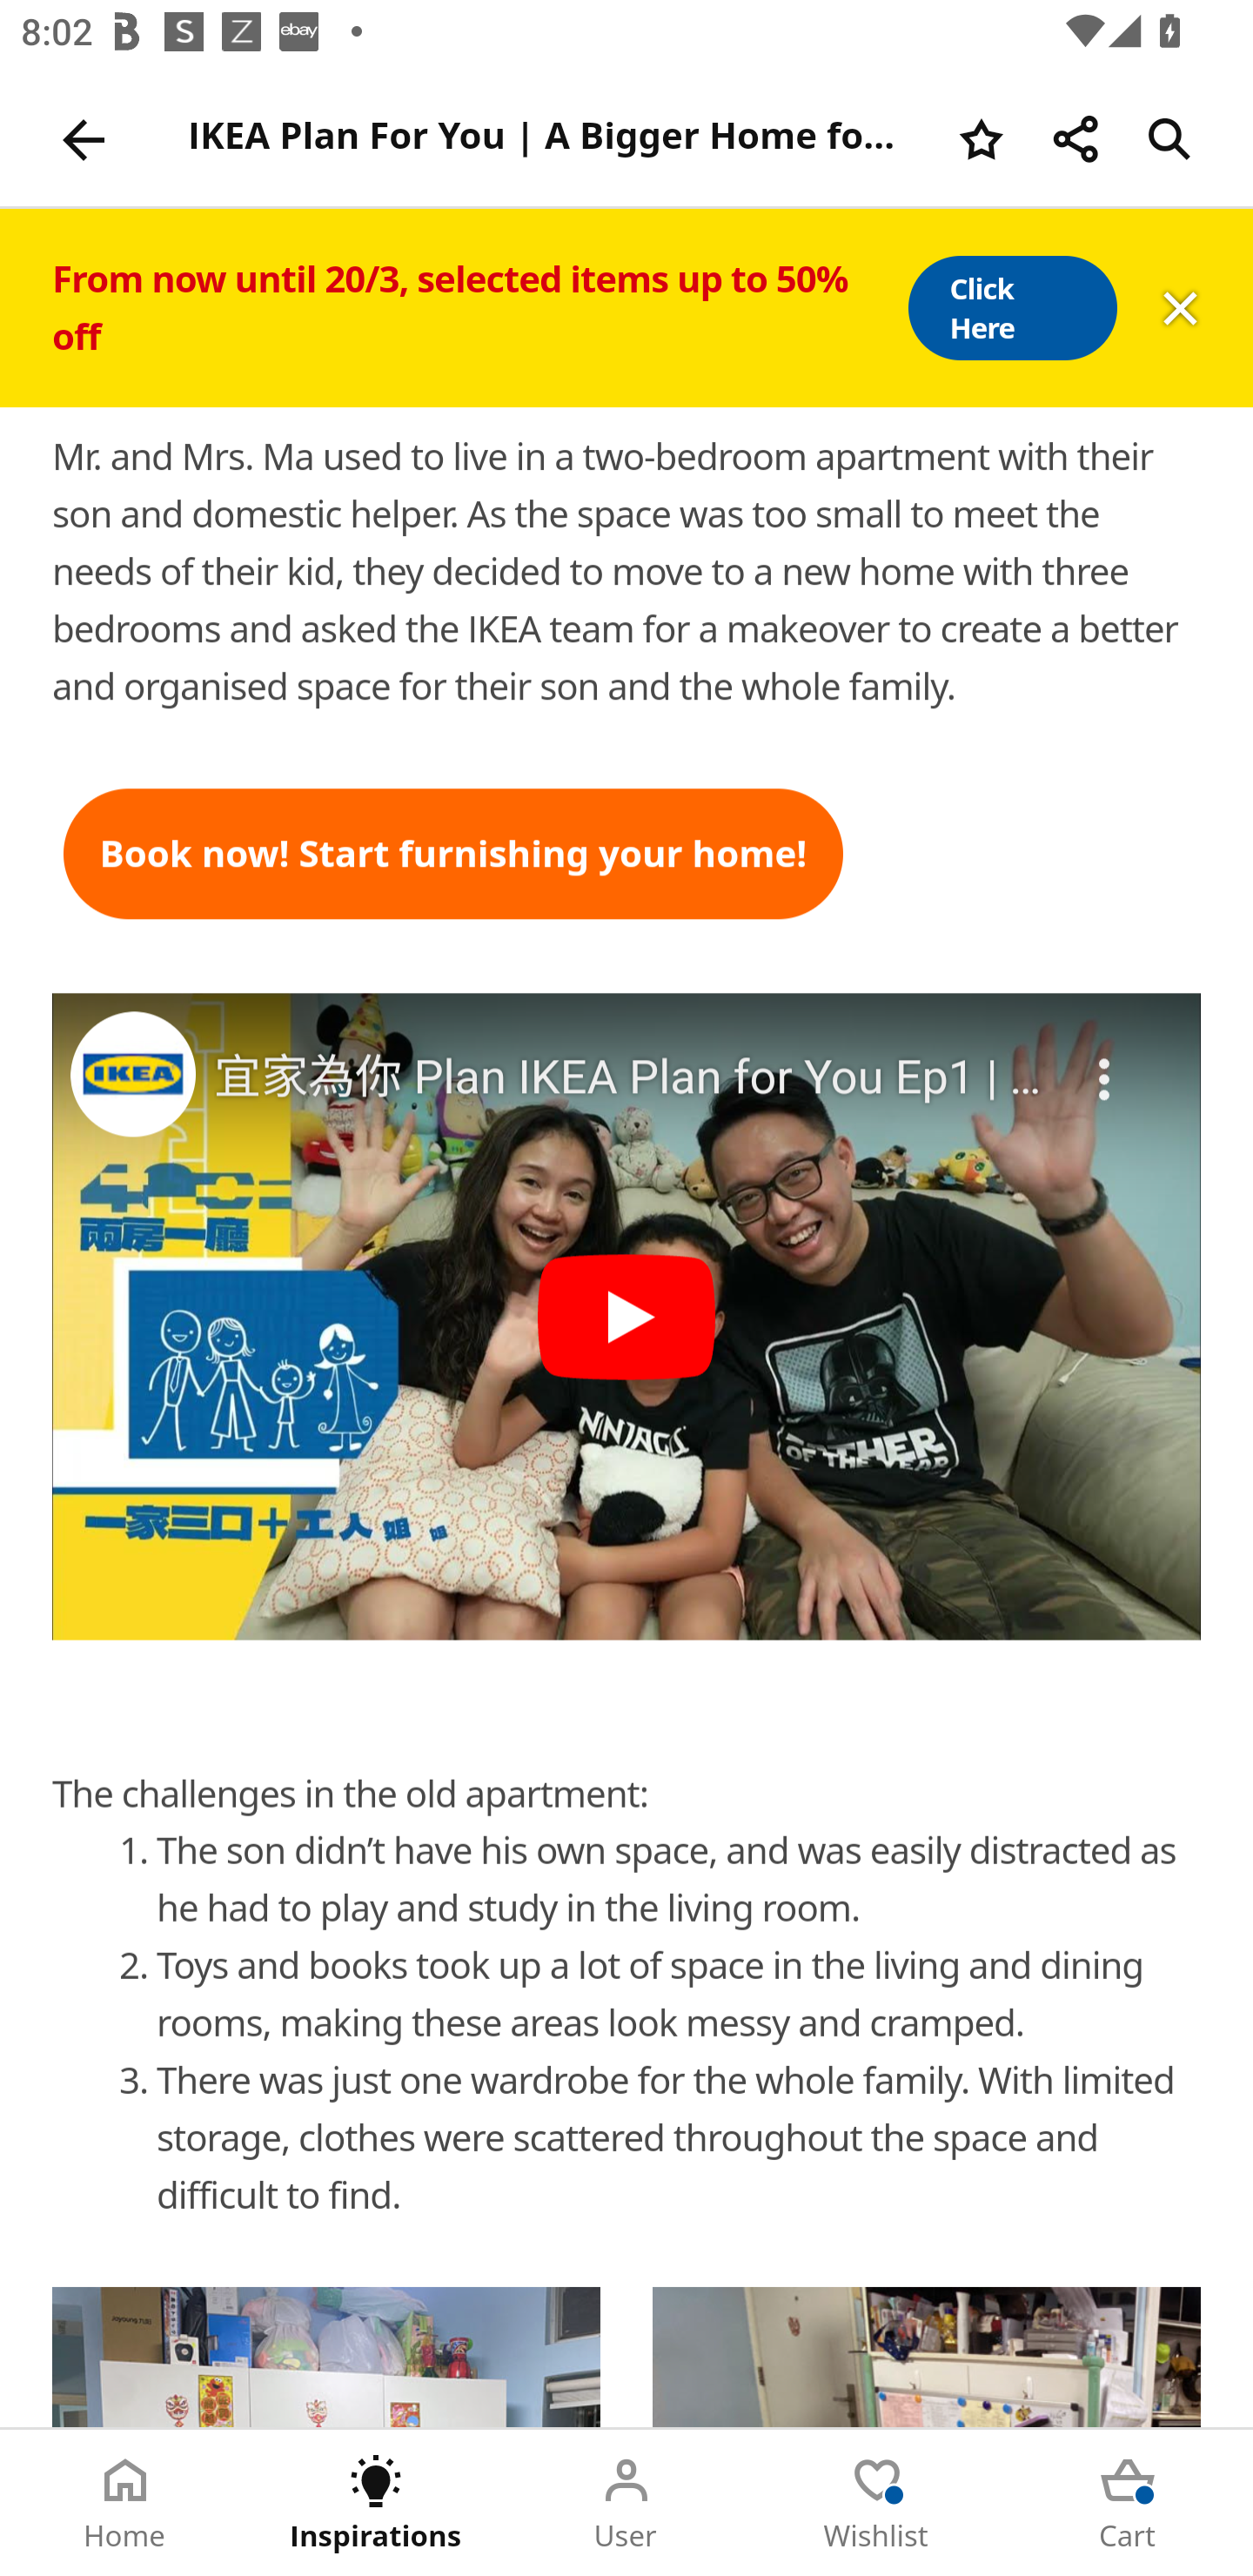  Describe the element at coordinates (626, 2503) in the screenshot. I see `User
Tab 3 of 5` at that location.